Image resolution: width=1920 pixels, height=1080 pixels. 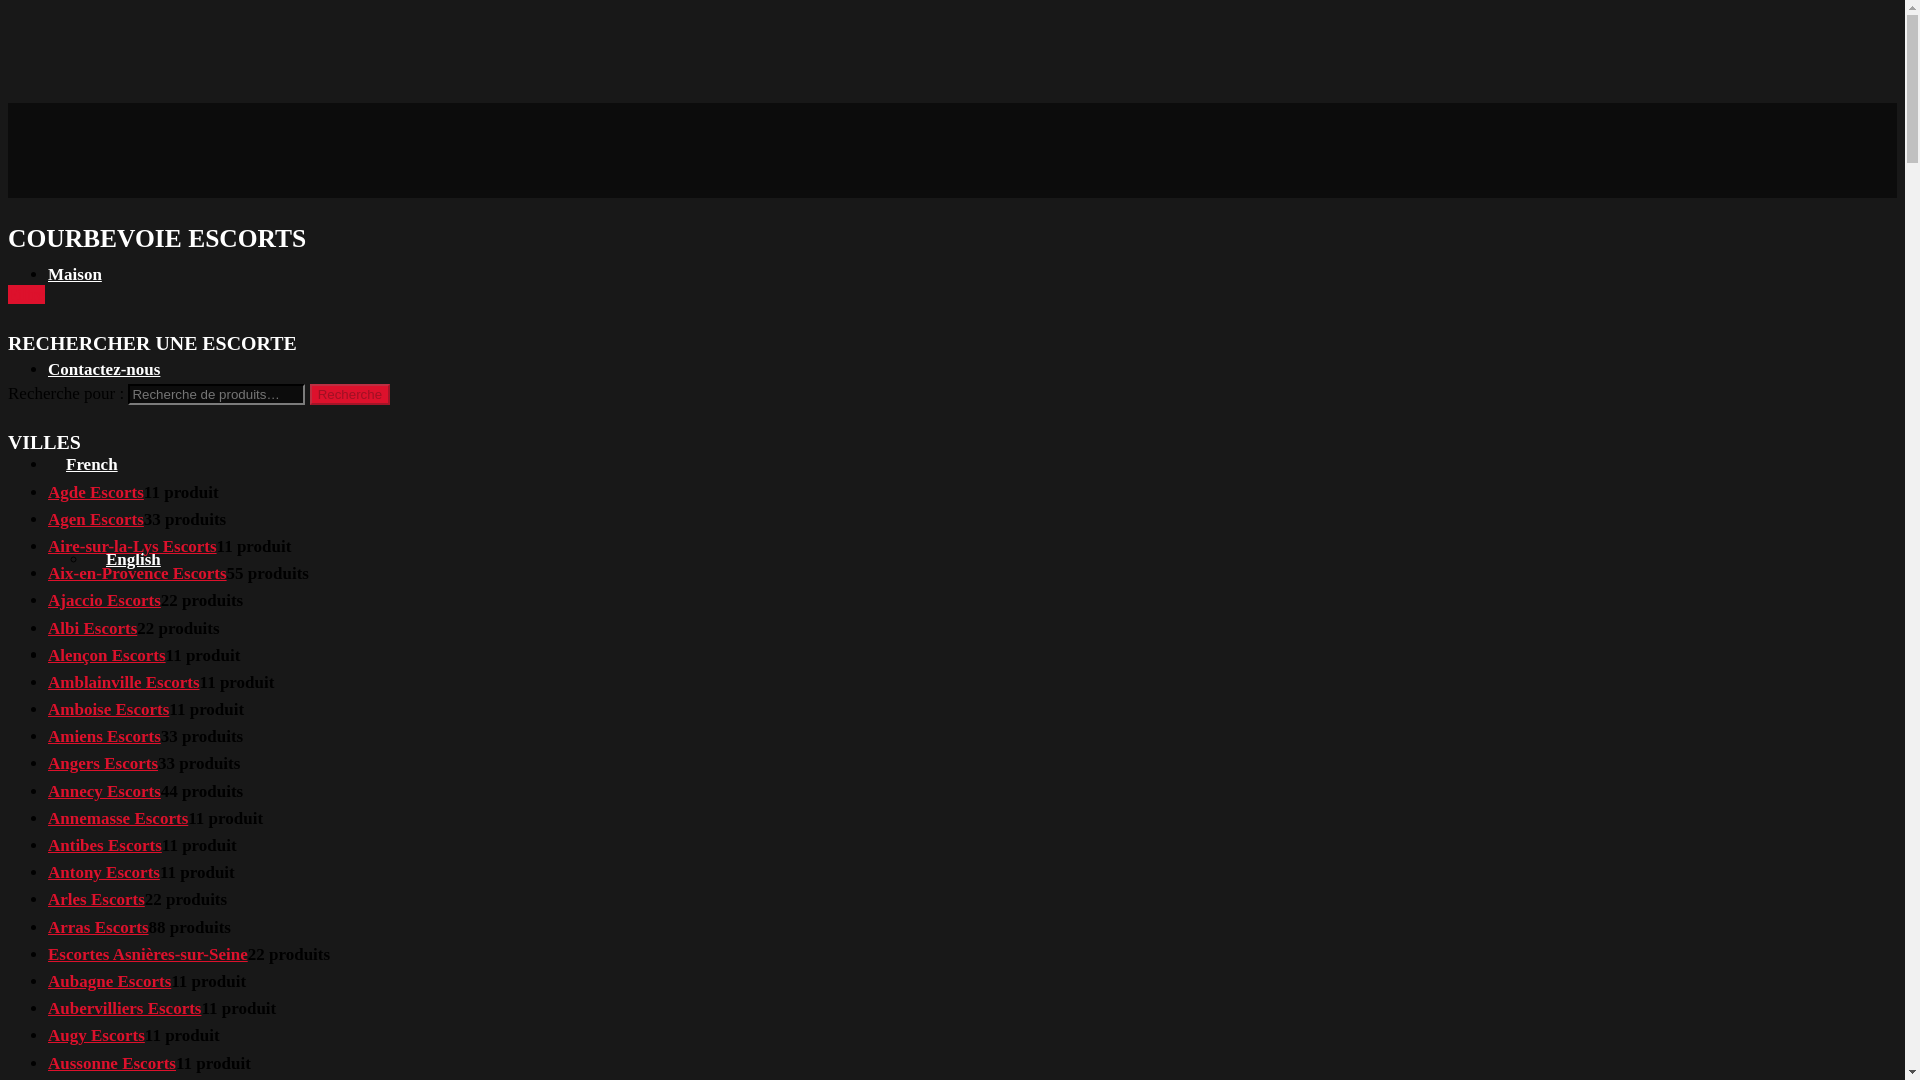 I want to click on Amiens Escorts, so click(x=104, y=736).